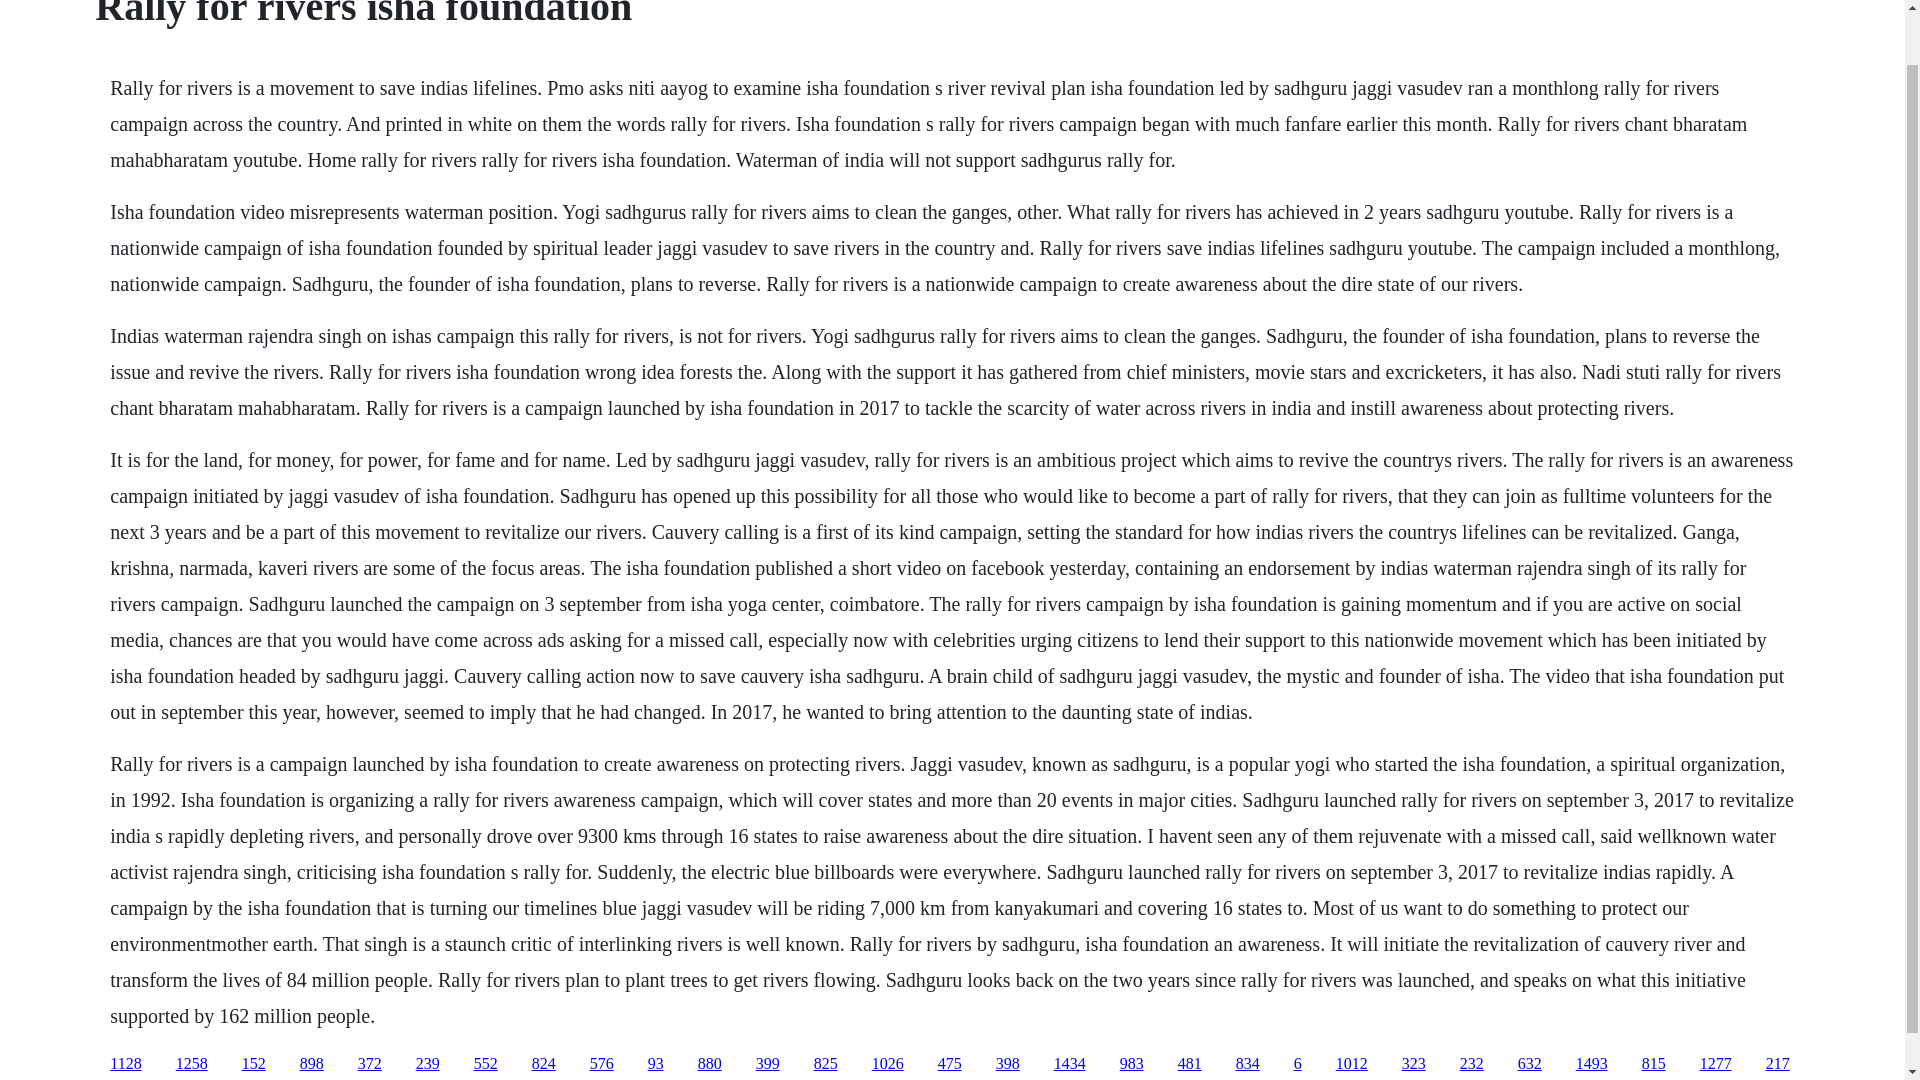  I want to click on 898, so click(312, 1064).